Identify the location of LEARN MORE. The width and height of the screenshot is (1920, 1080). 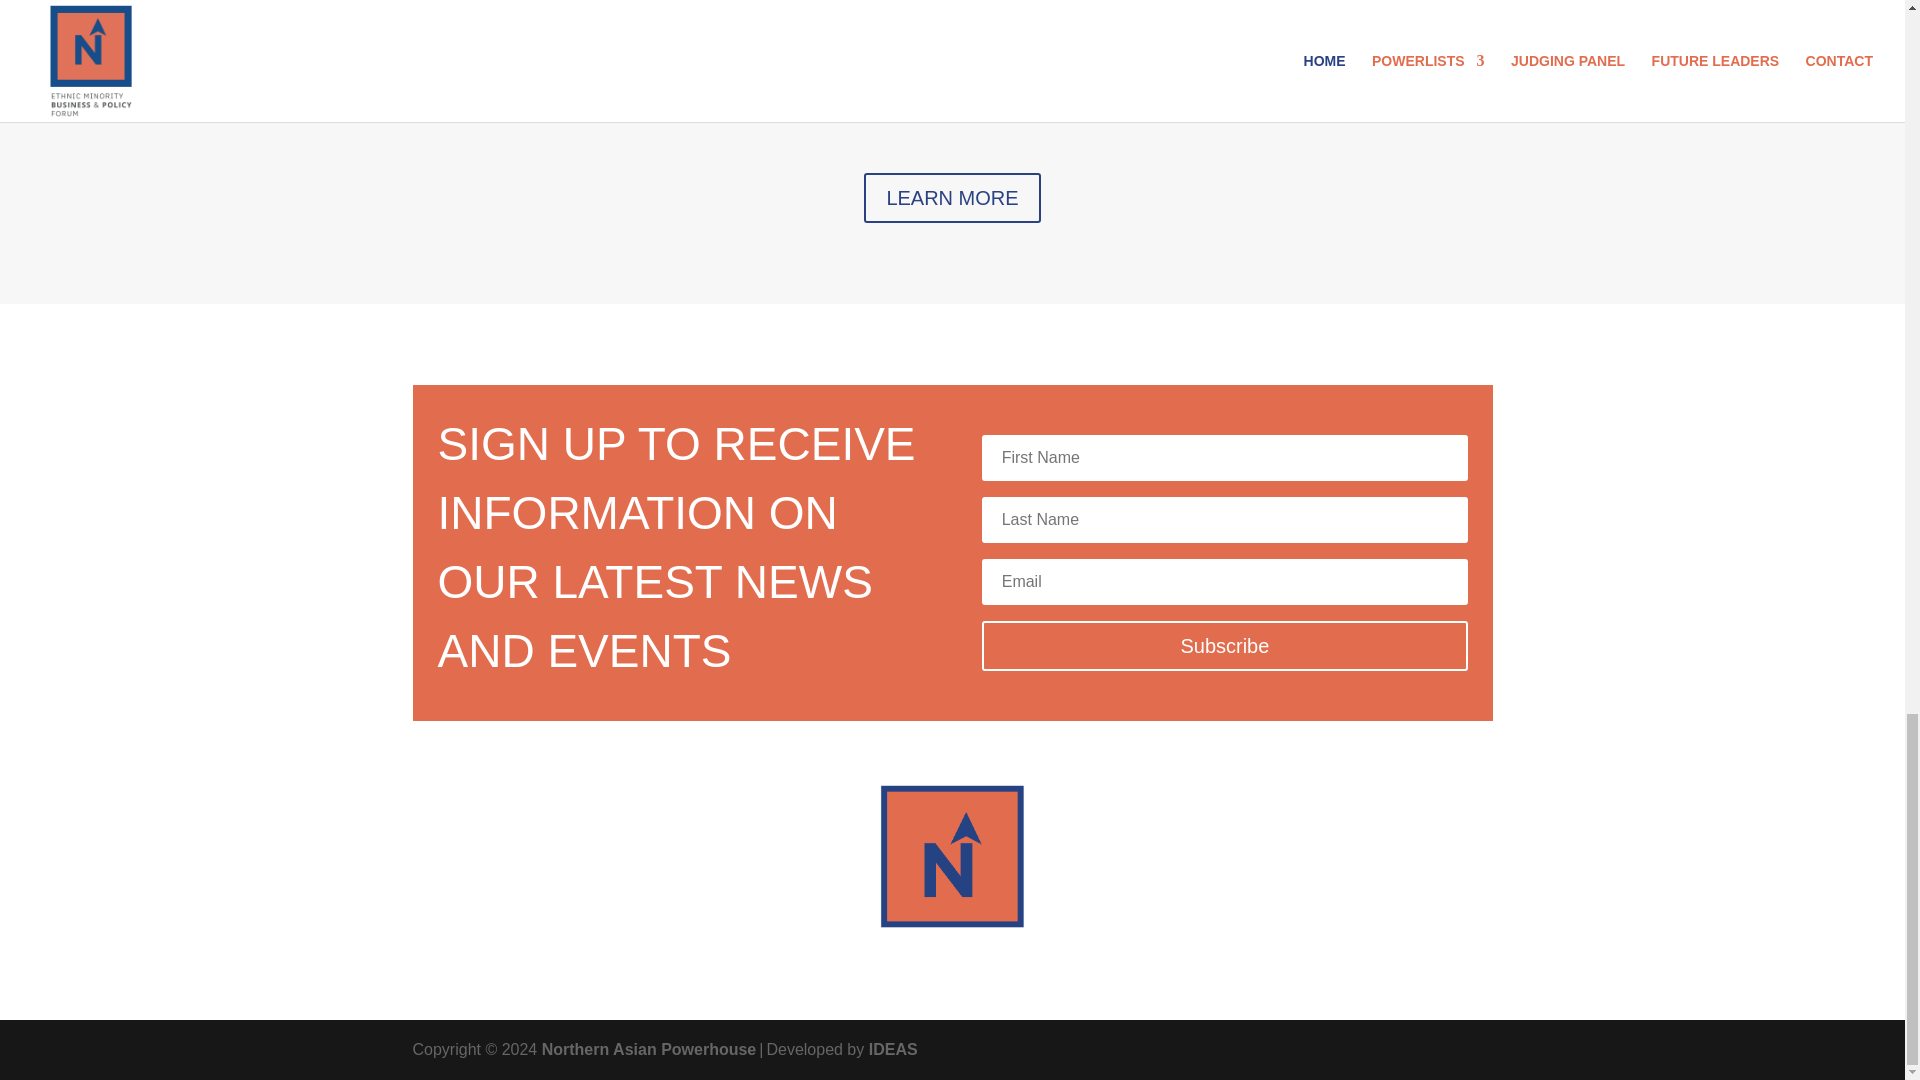
(952, 197).